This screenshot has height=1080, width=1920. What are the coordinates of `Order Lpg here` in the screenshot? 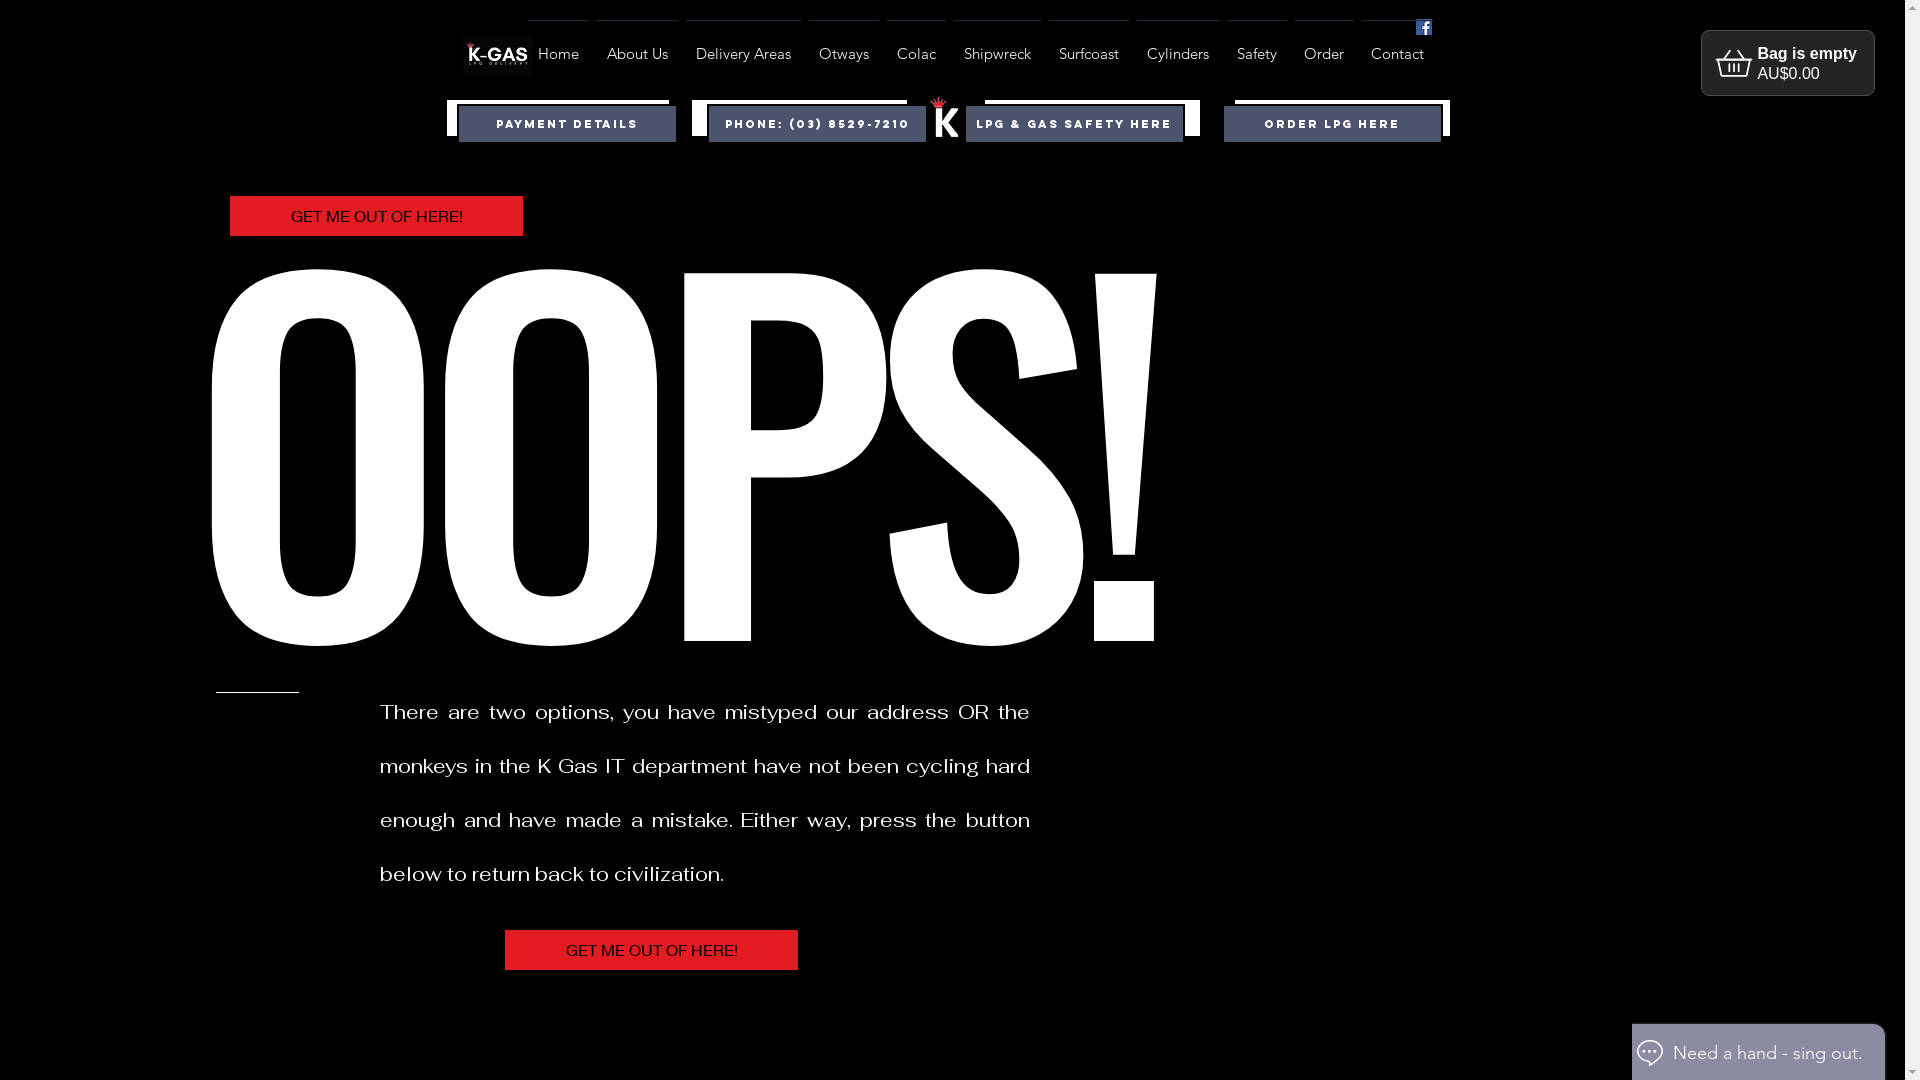 It's located at (1342, 118).